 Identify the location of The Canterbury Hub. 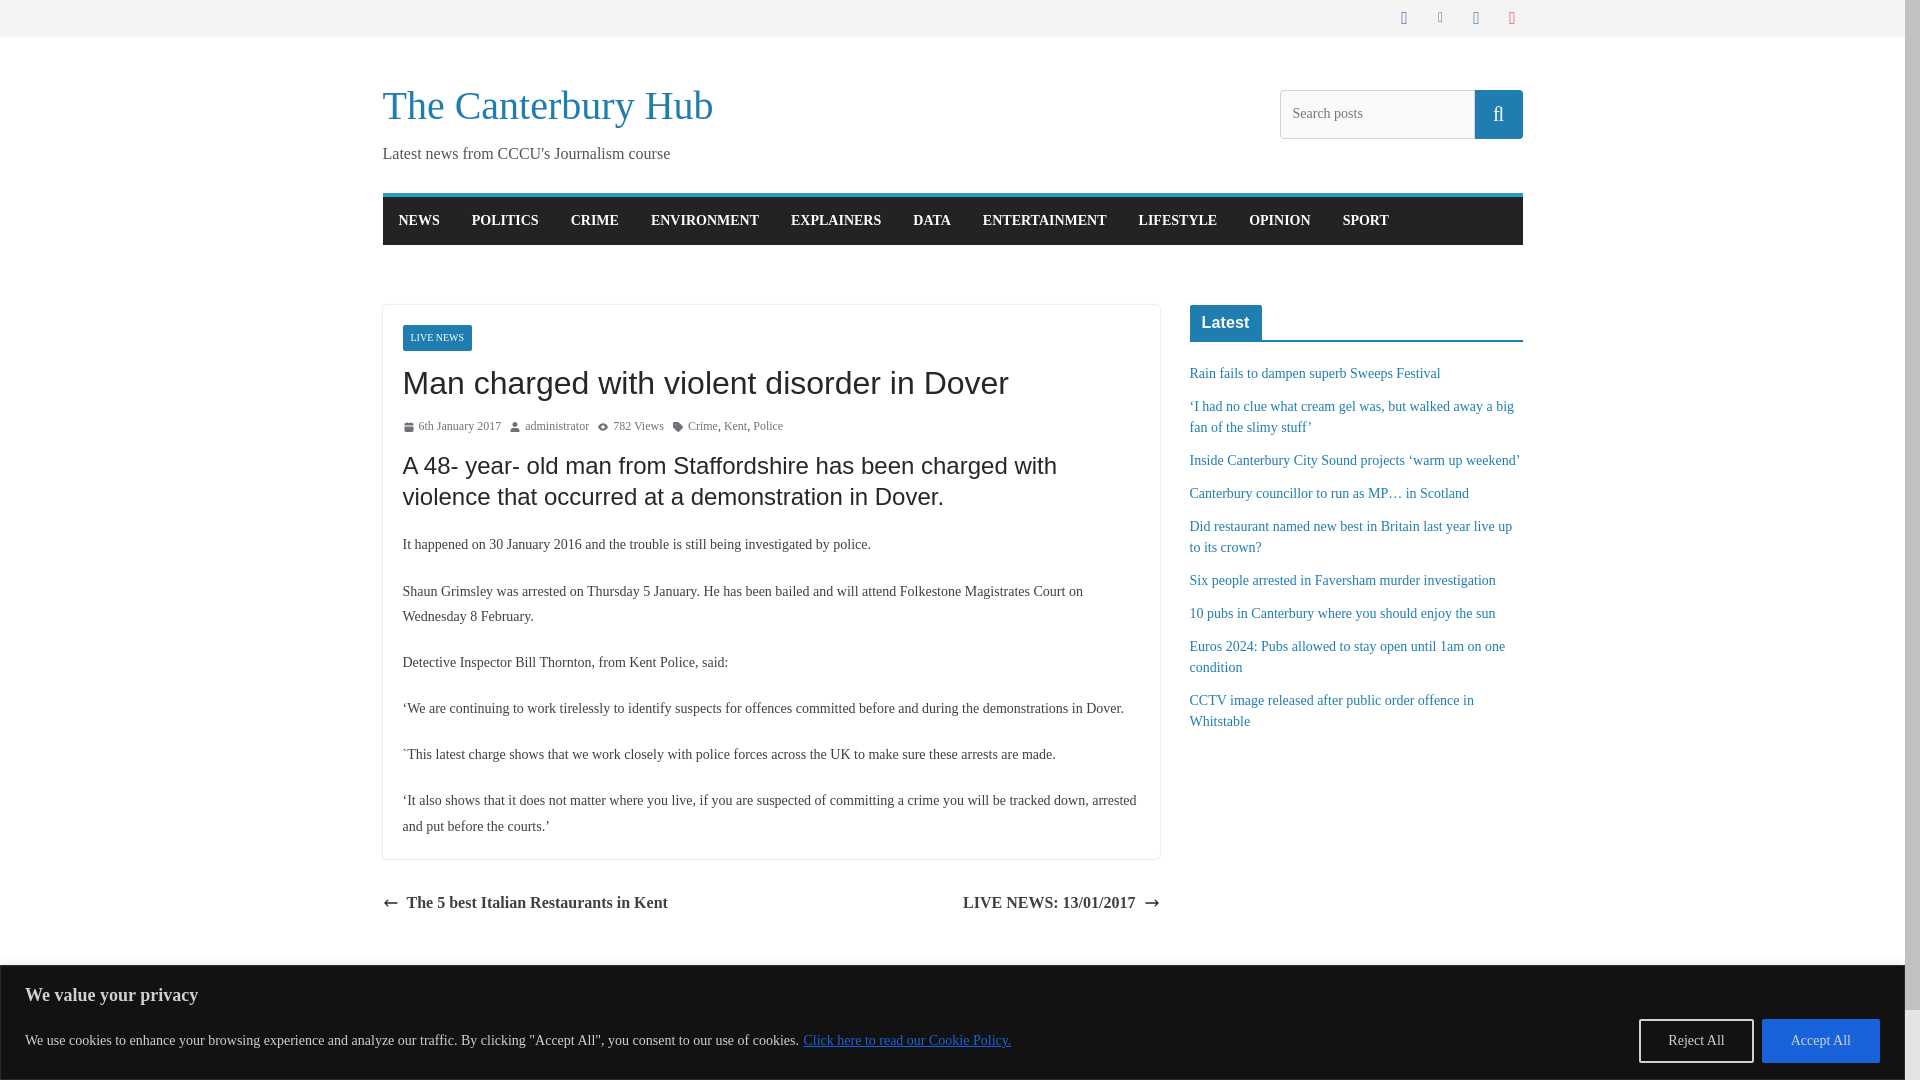
(547, 106).